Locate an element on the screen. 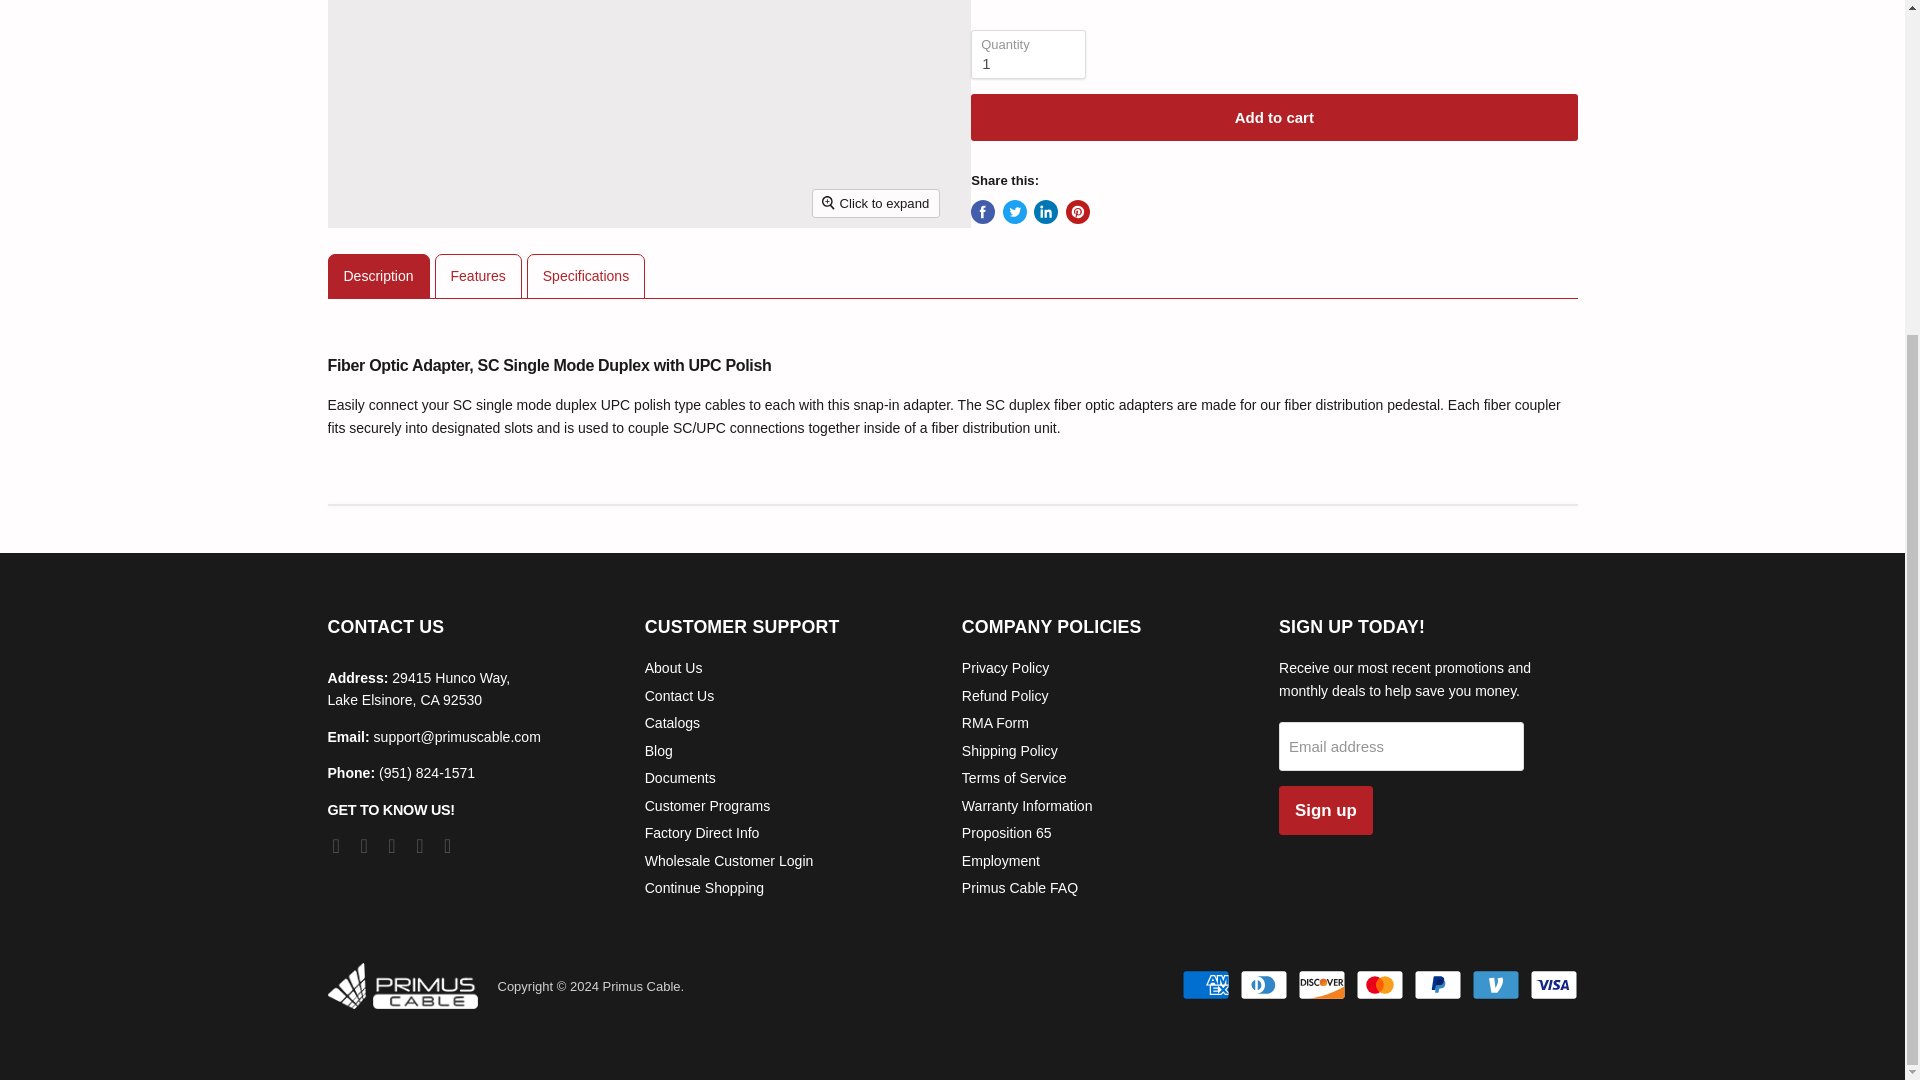  Blog is located at coordinates (659, 751).